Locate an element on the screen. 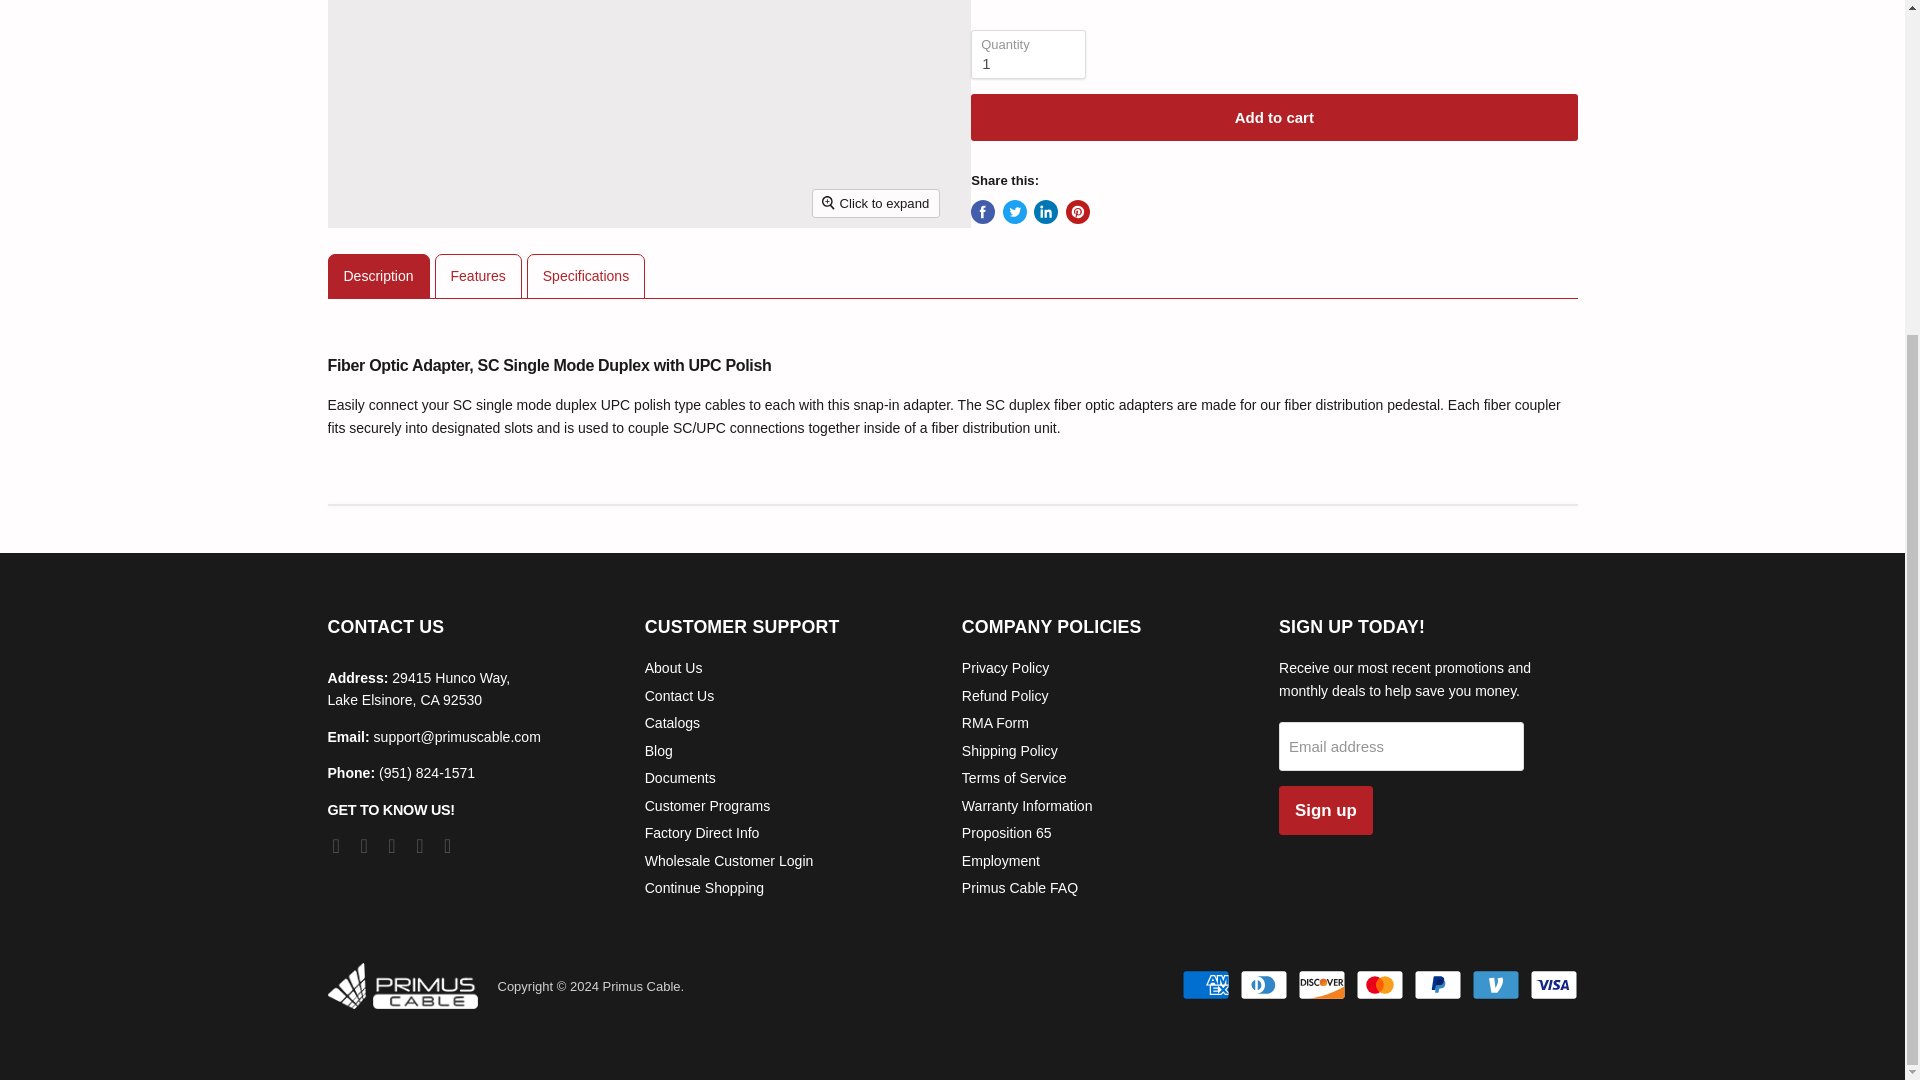  Blog is located at coordinates (659, 751).